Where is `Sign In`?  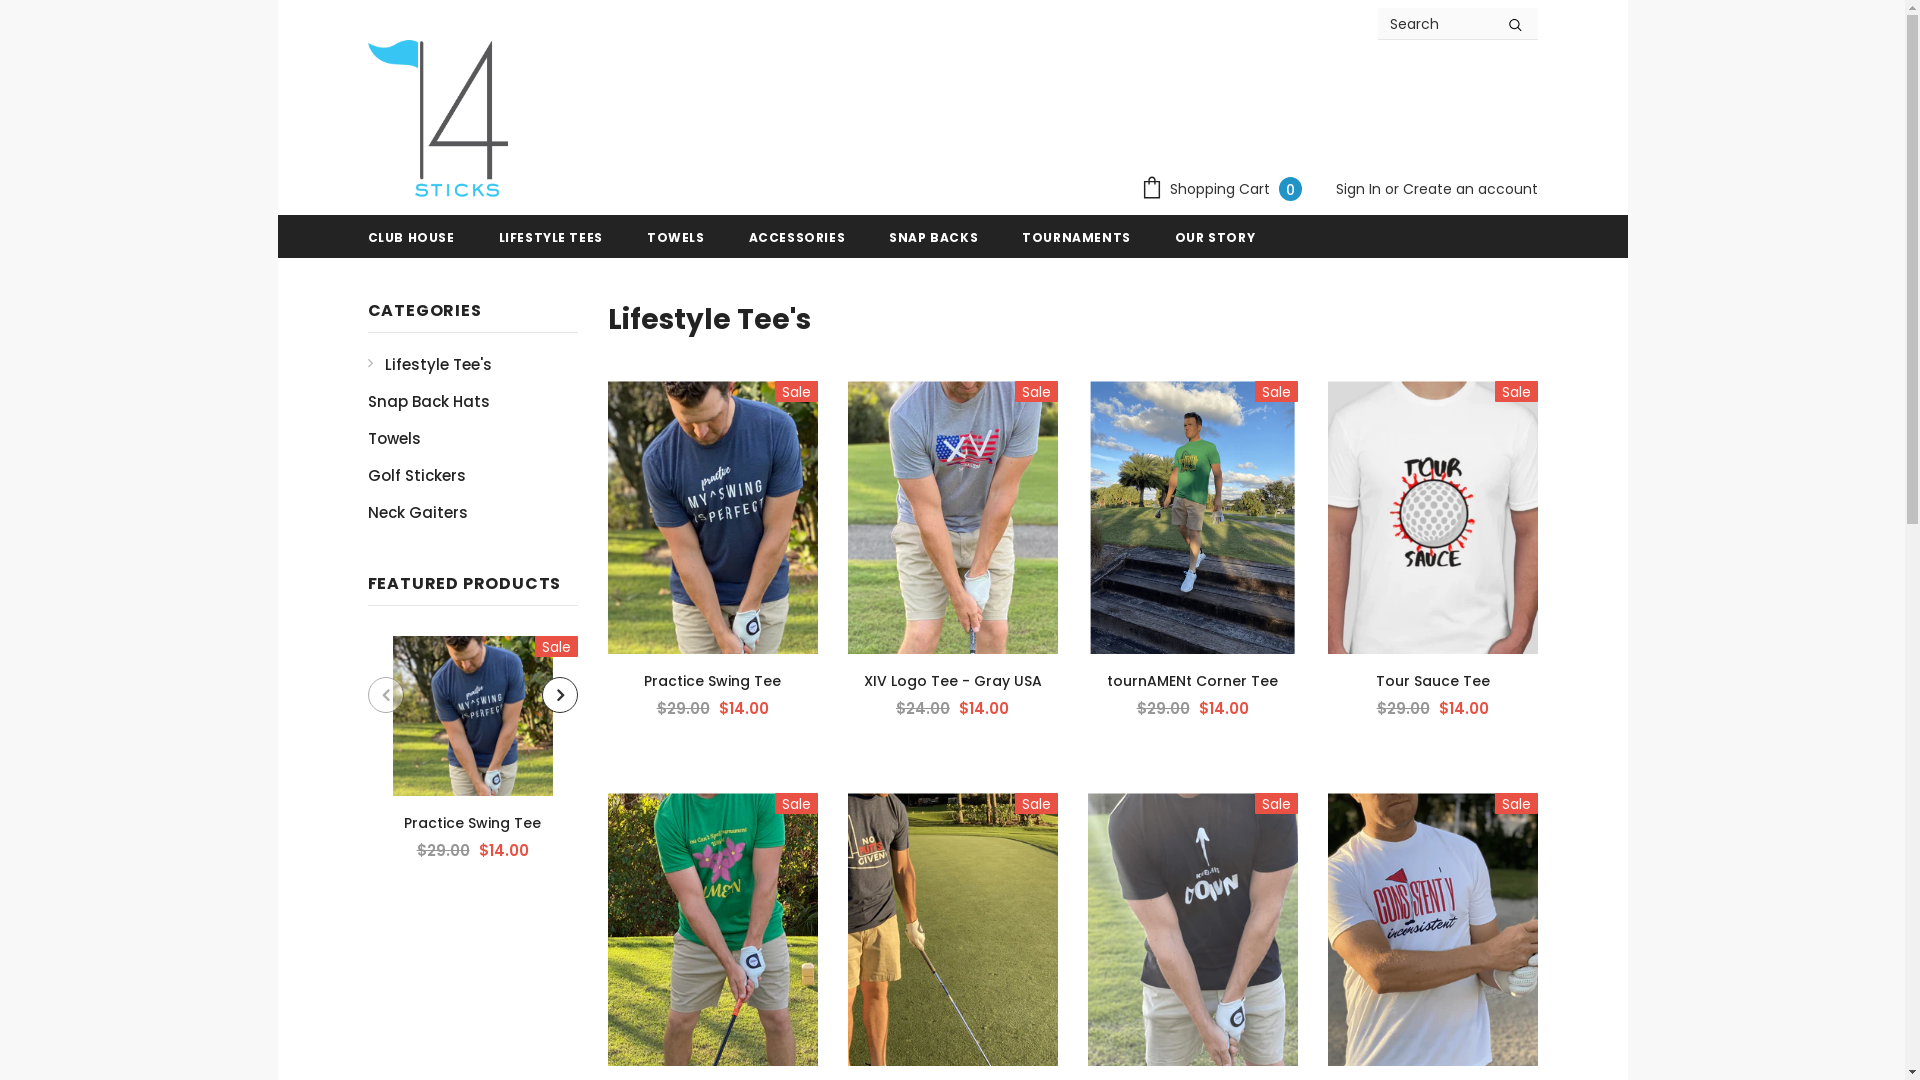 Sign In is located at coordinates (1360, 189).